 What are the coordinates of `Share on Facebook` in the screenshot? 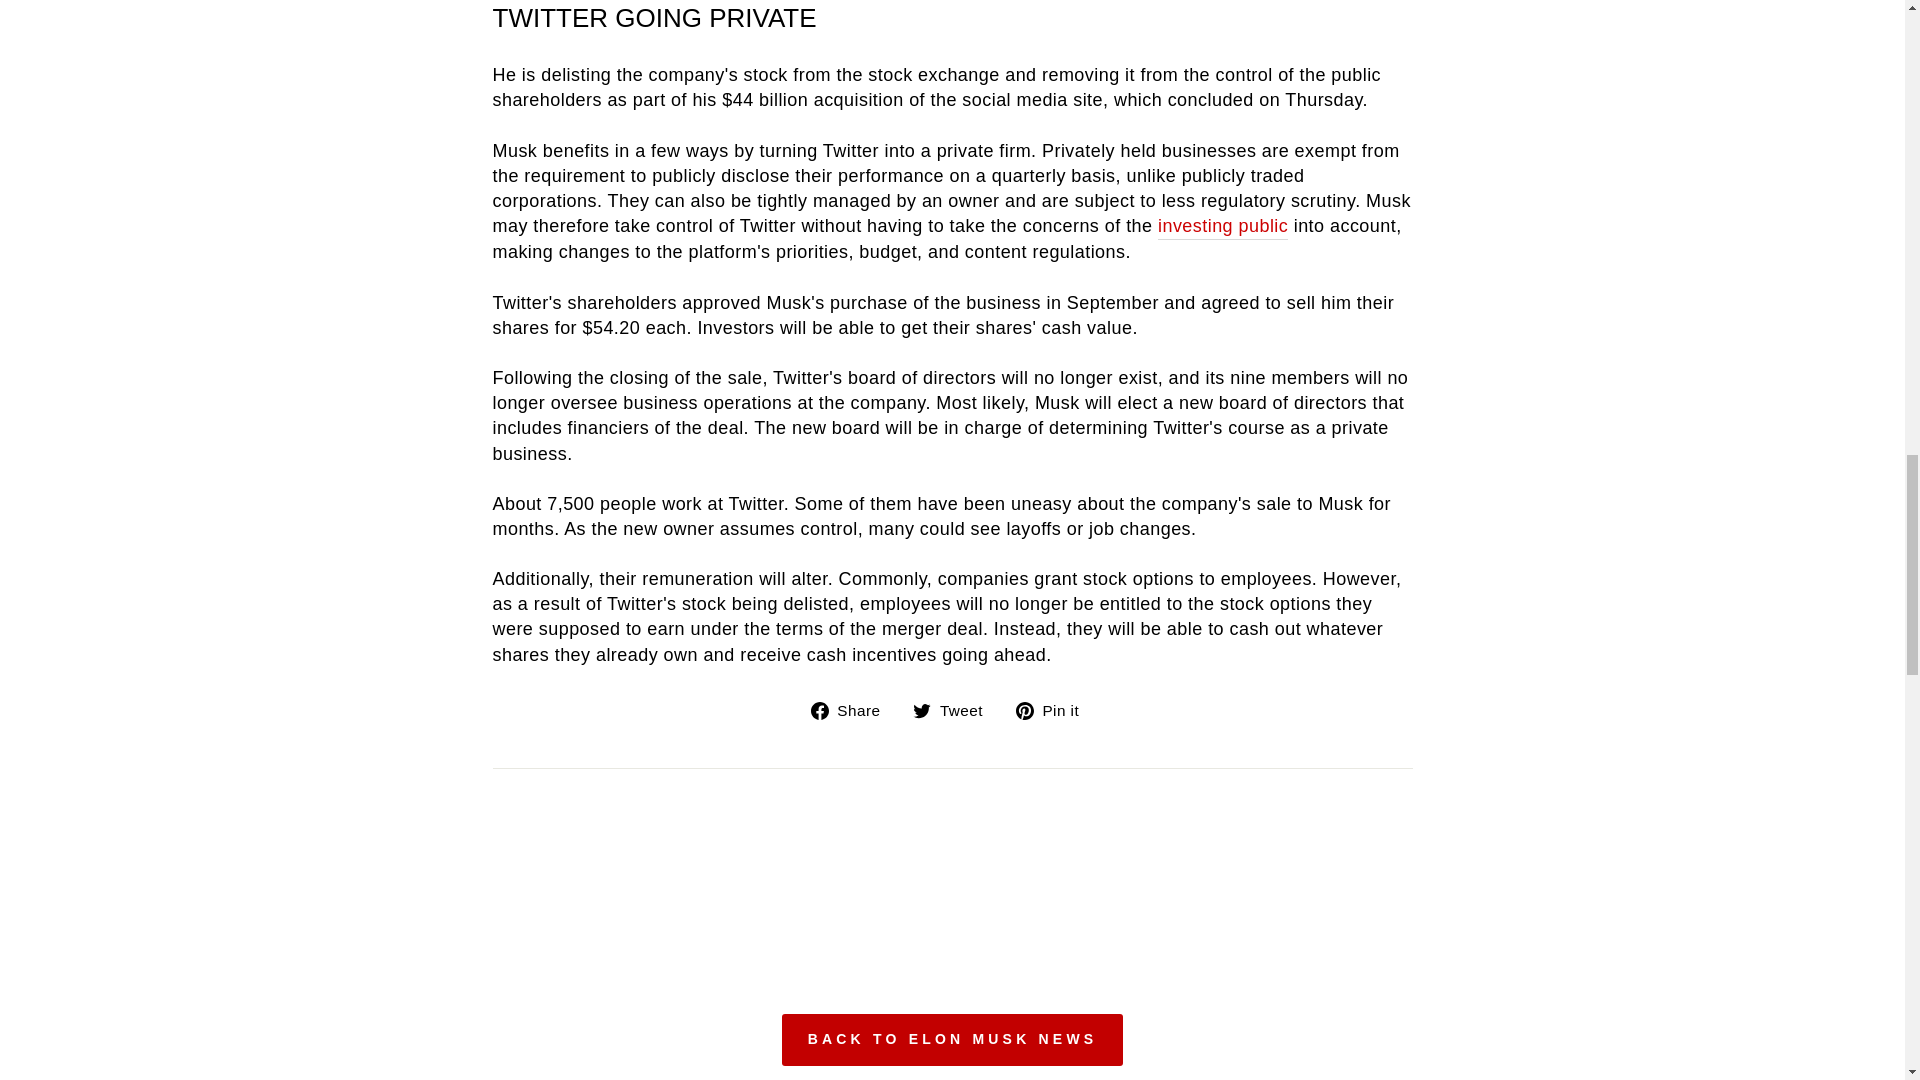 It's located at (853, 710).